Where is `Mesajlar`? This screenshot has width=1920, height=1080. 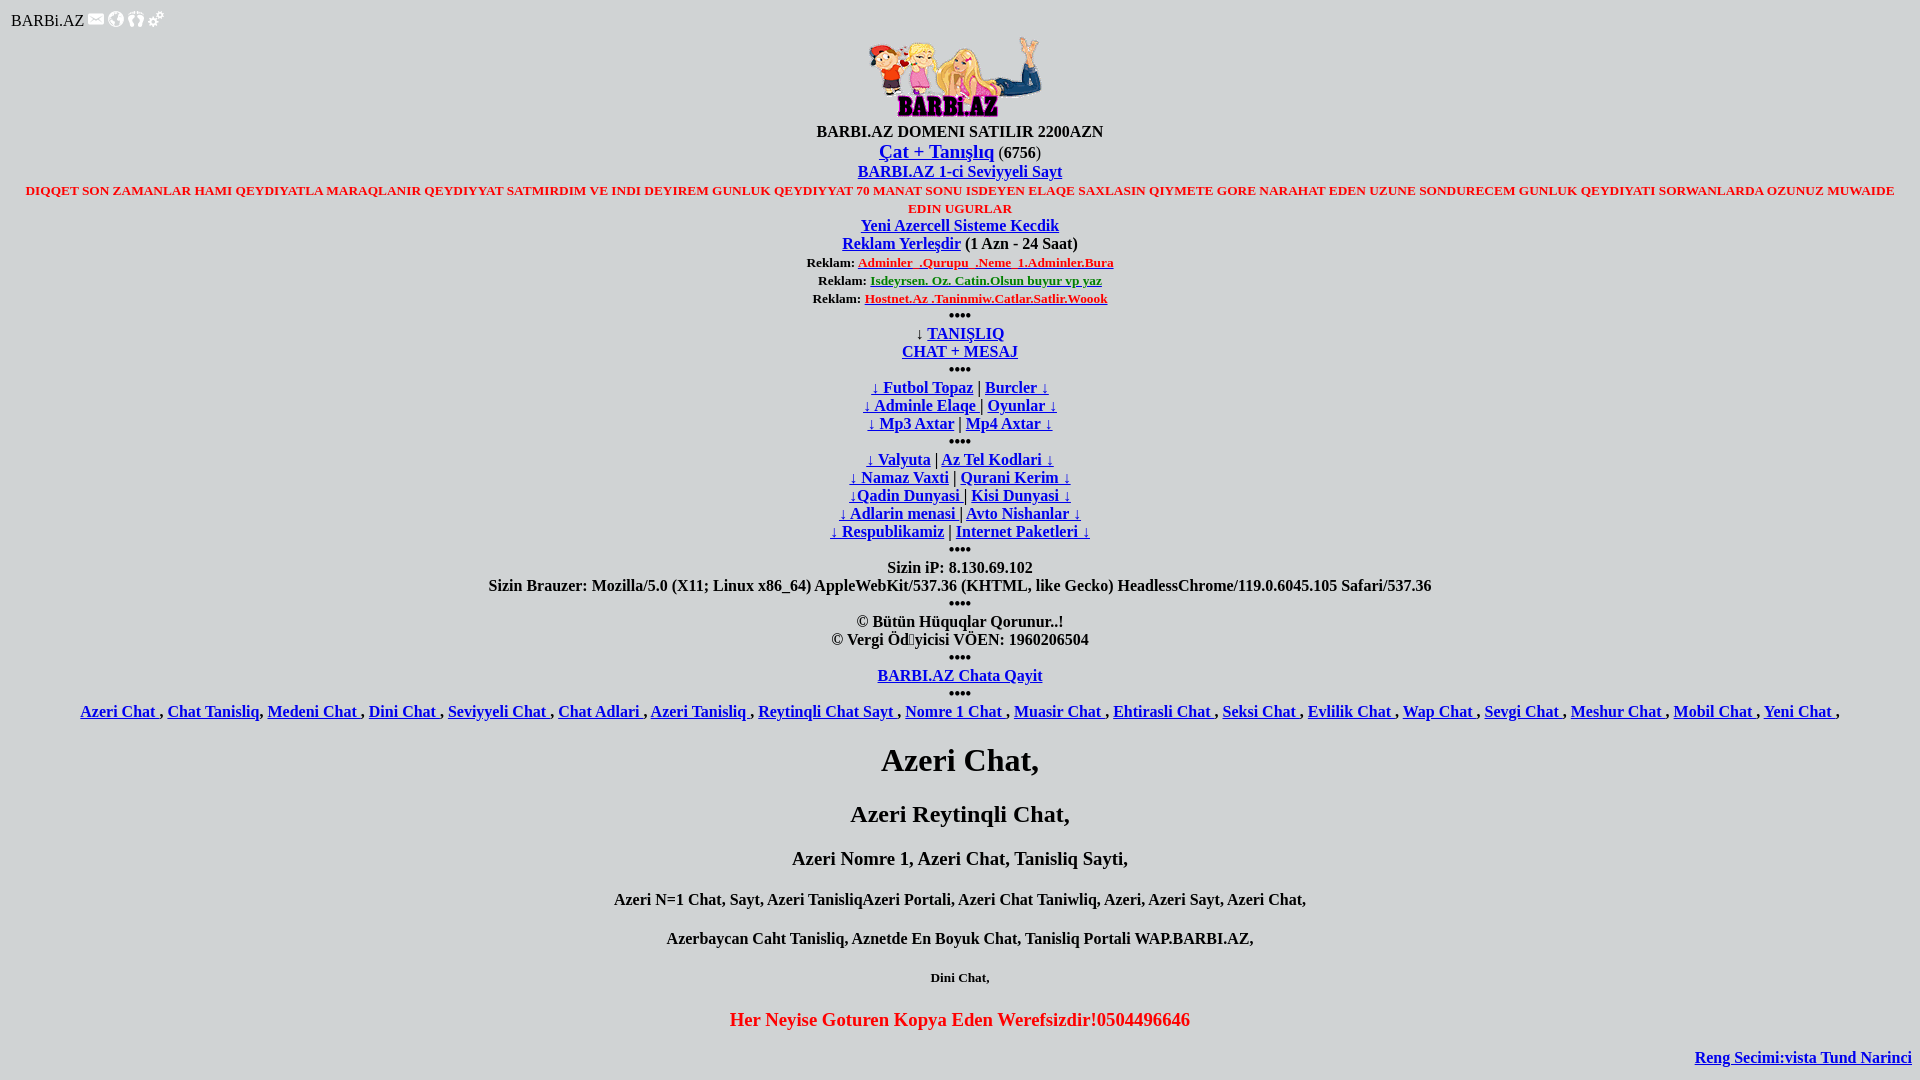 Mesajlar is located at coordinates (96, 19).